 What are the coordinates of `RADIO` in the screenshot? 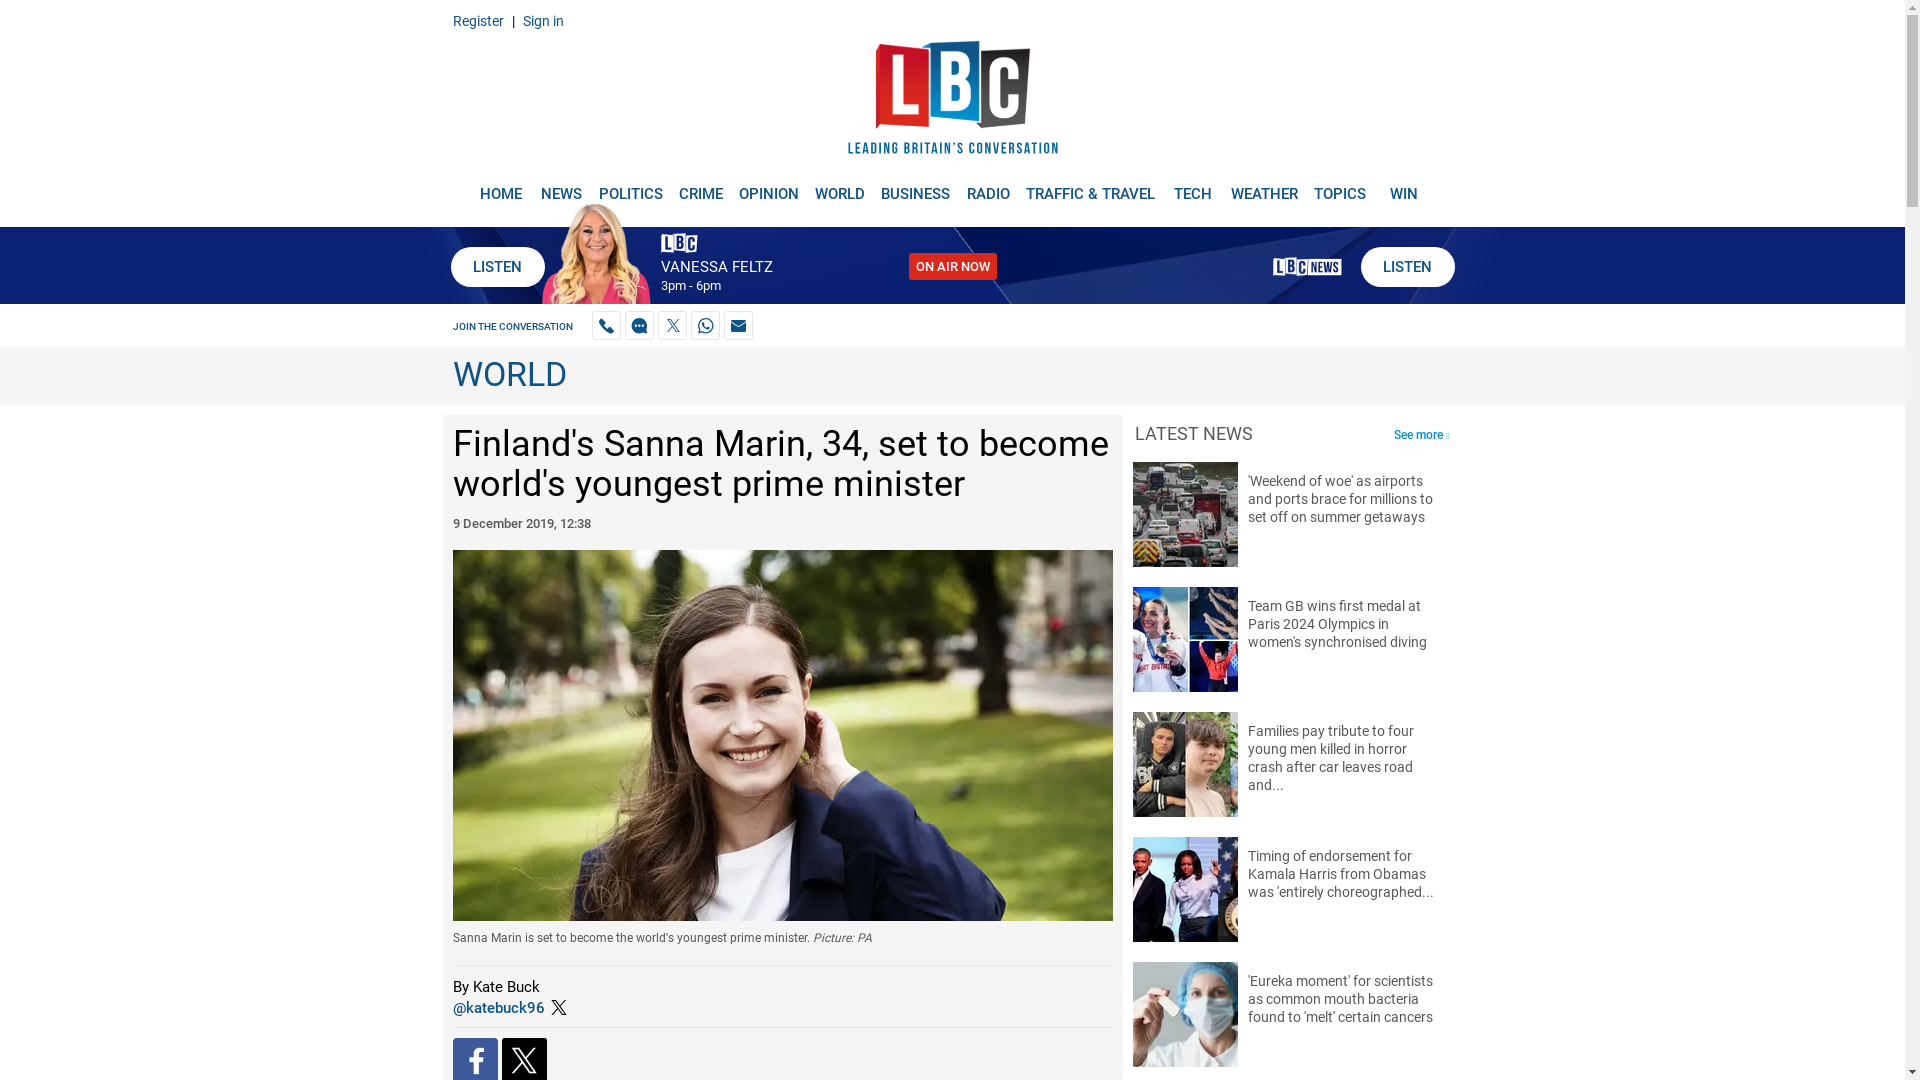 It's located at (988, 186).